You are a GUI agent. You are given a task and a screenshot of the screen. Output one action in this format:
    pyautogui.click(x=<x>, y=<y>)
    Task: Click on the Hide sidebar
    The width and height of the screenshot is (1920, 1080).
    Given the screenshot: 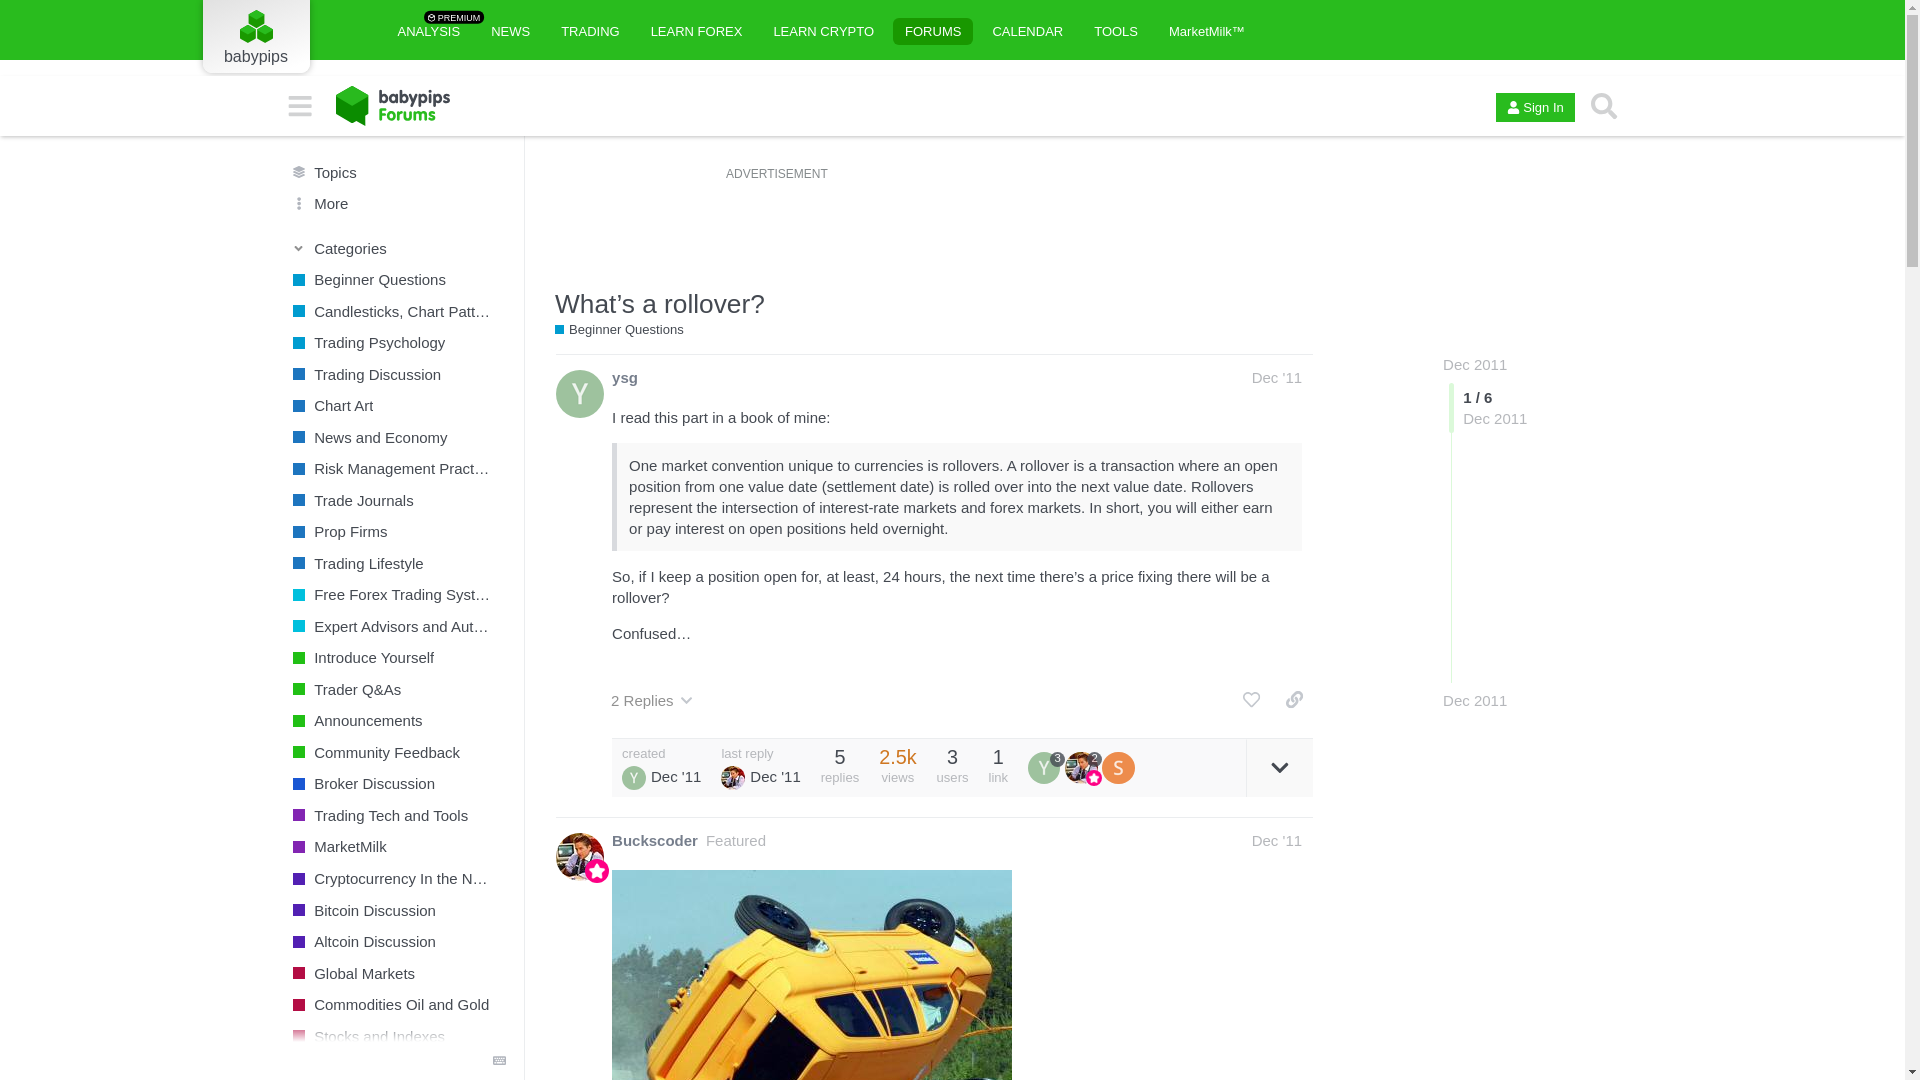 What is the action you would take?
    pyautogui.click(x=932, y=30)
    